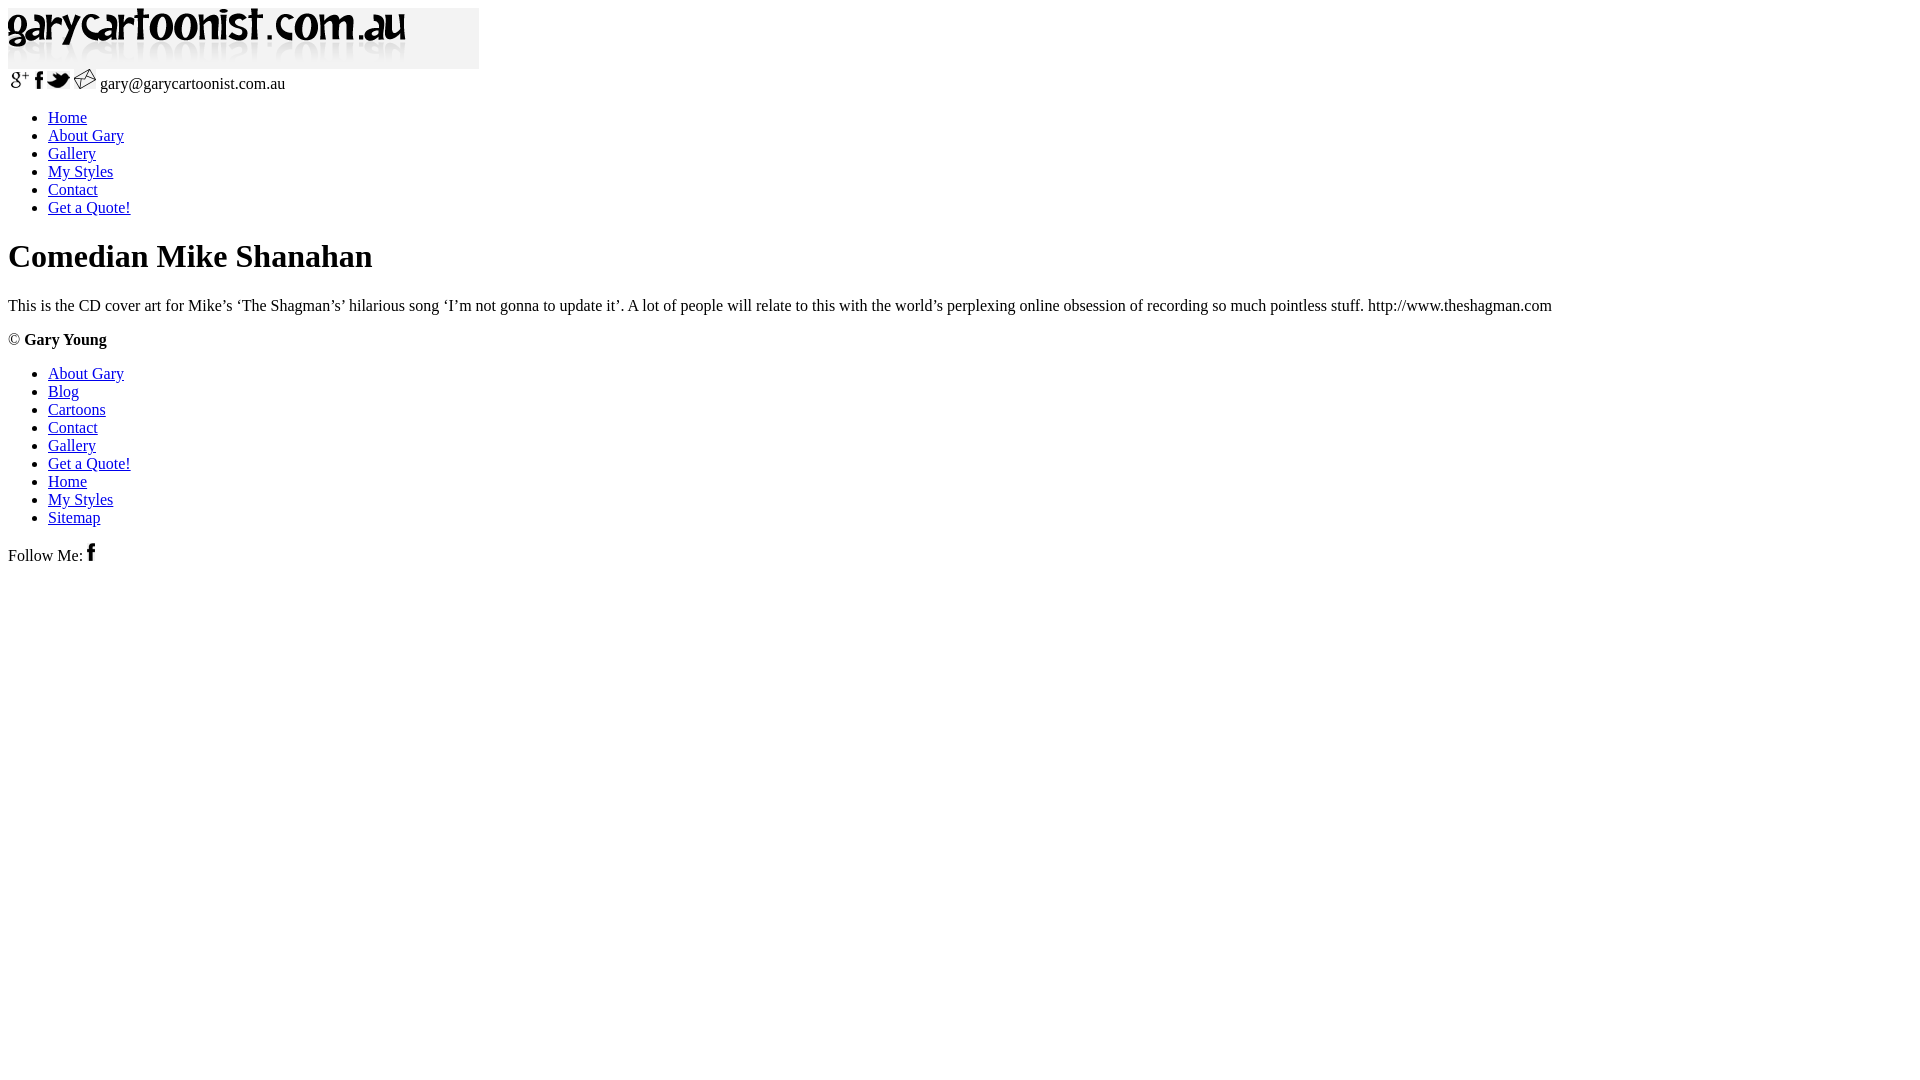  Describe the element at coordinates (86, 374) in the screenshot. I see `About Gary` at that location.